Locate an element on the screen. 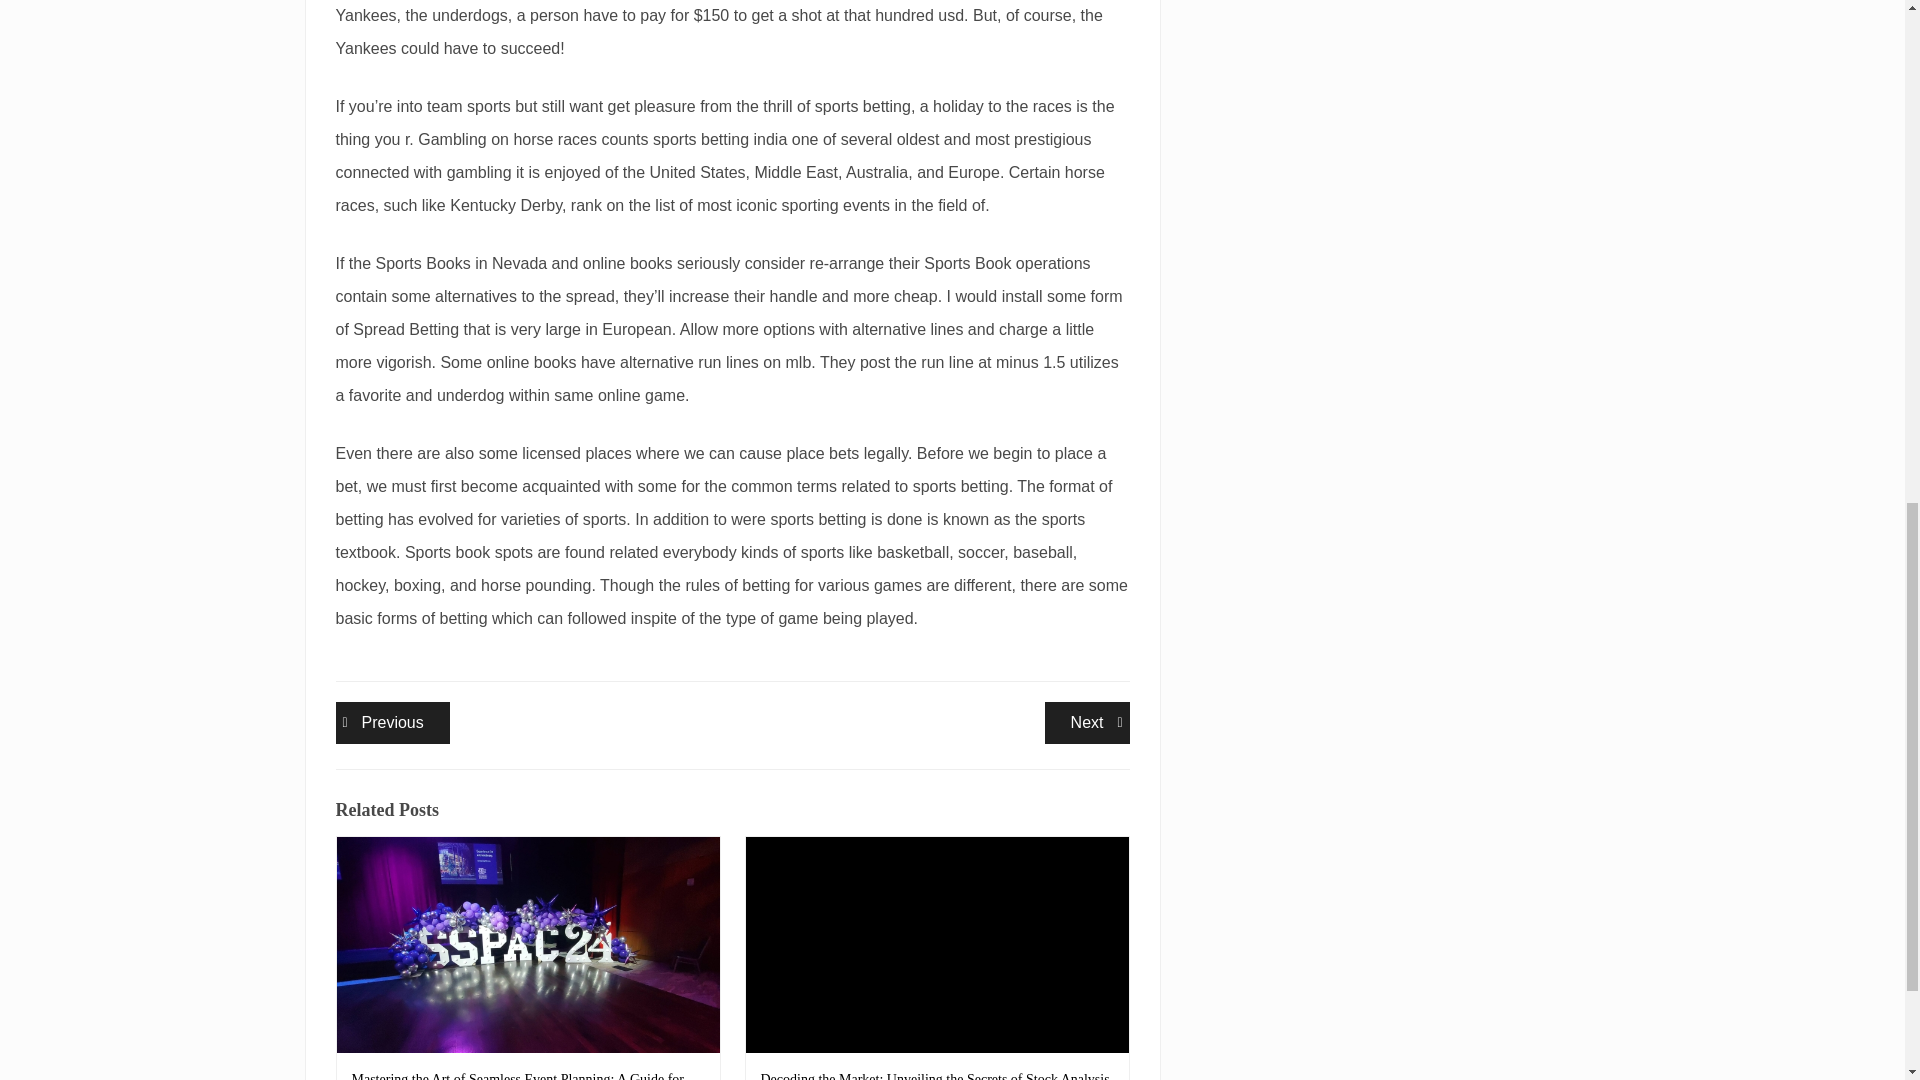 The image size is (1920, 1080). Decoding the Market: Unveiling the Secrets of Stock Analysis is located at coordinates (1087, 723).